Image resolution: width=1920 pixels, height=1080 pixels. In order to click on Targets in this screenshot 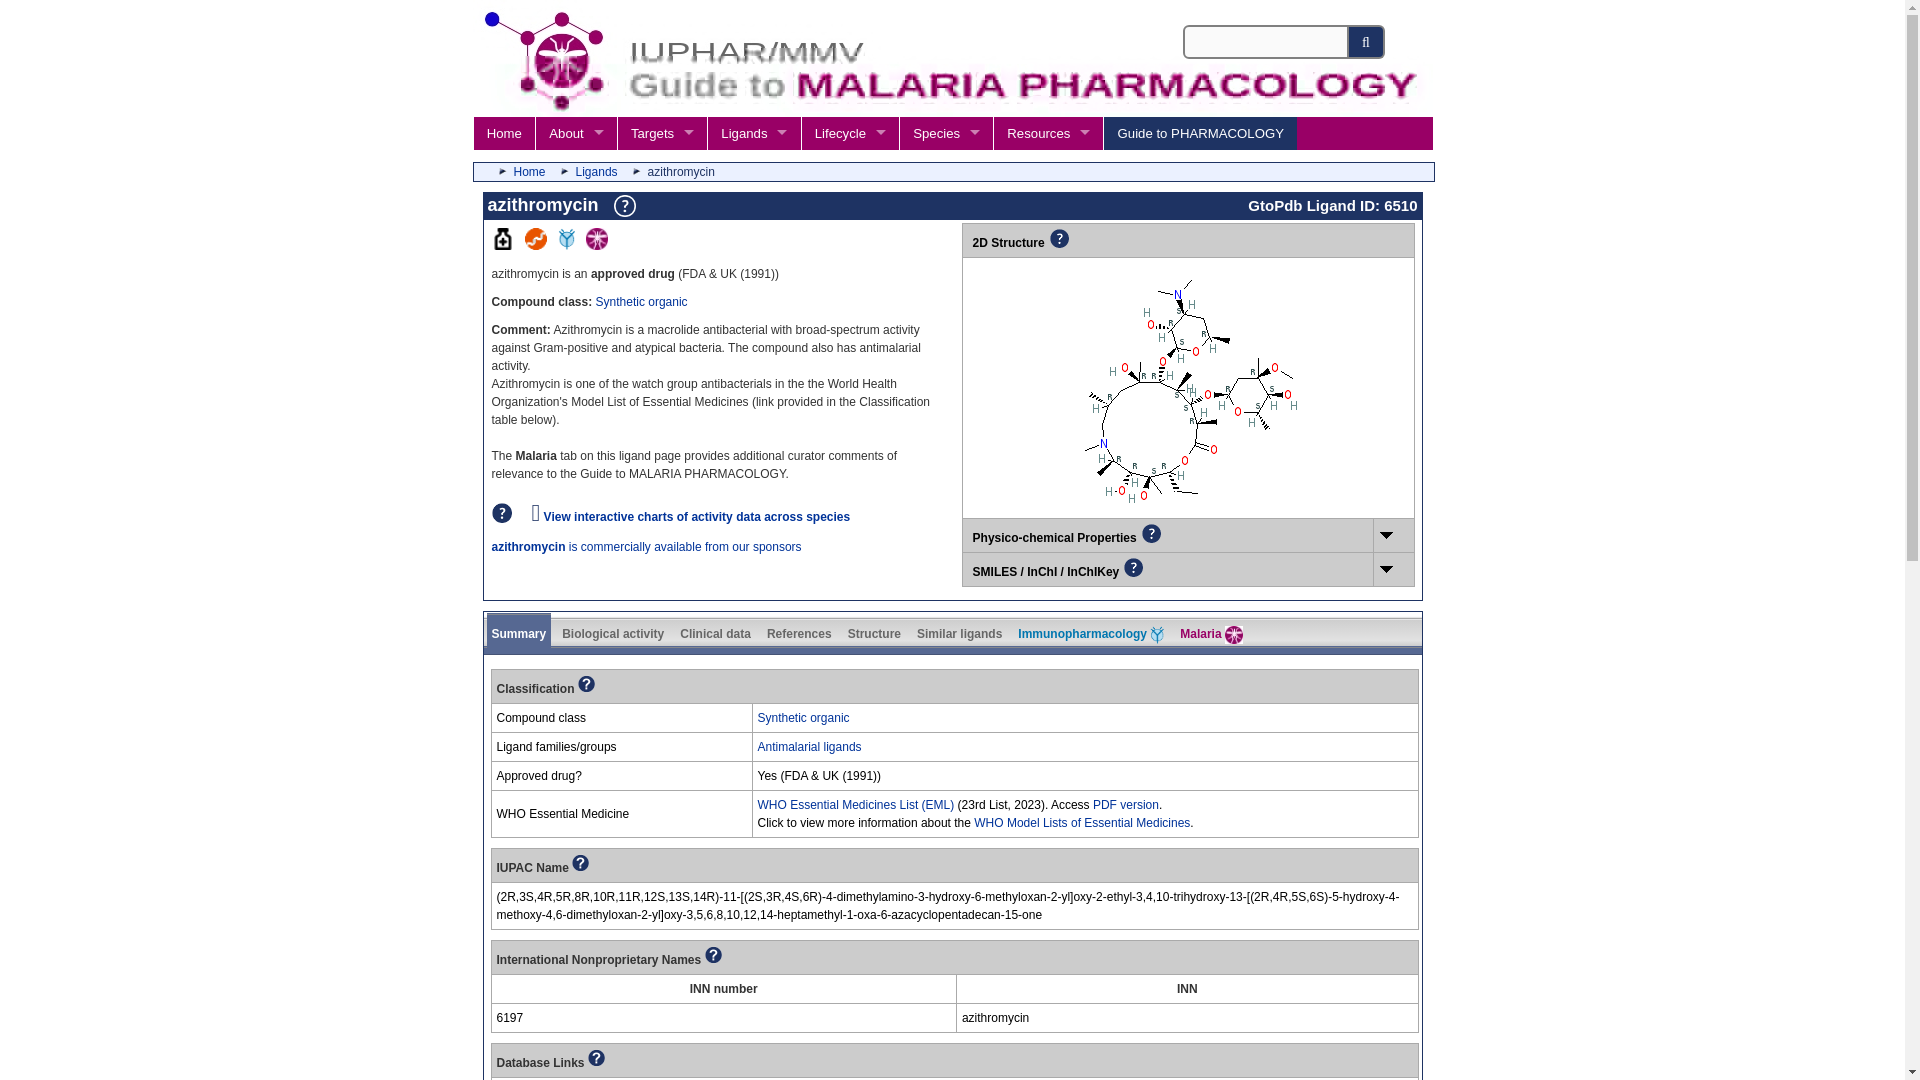, I will do `click(661, 133)`.